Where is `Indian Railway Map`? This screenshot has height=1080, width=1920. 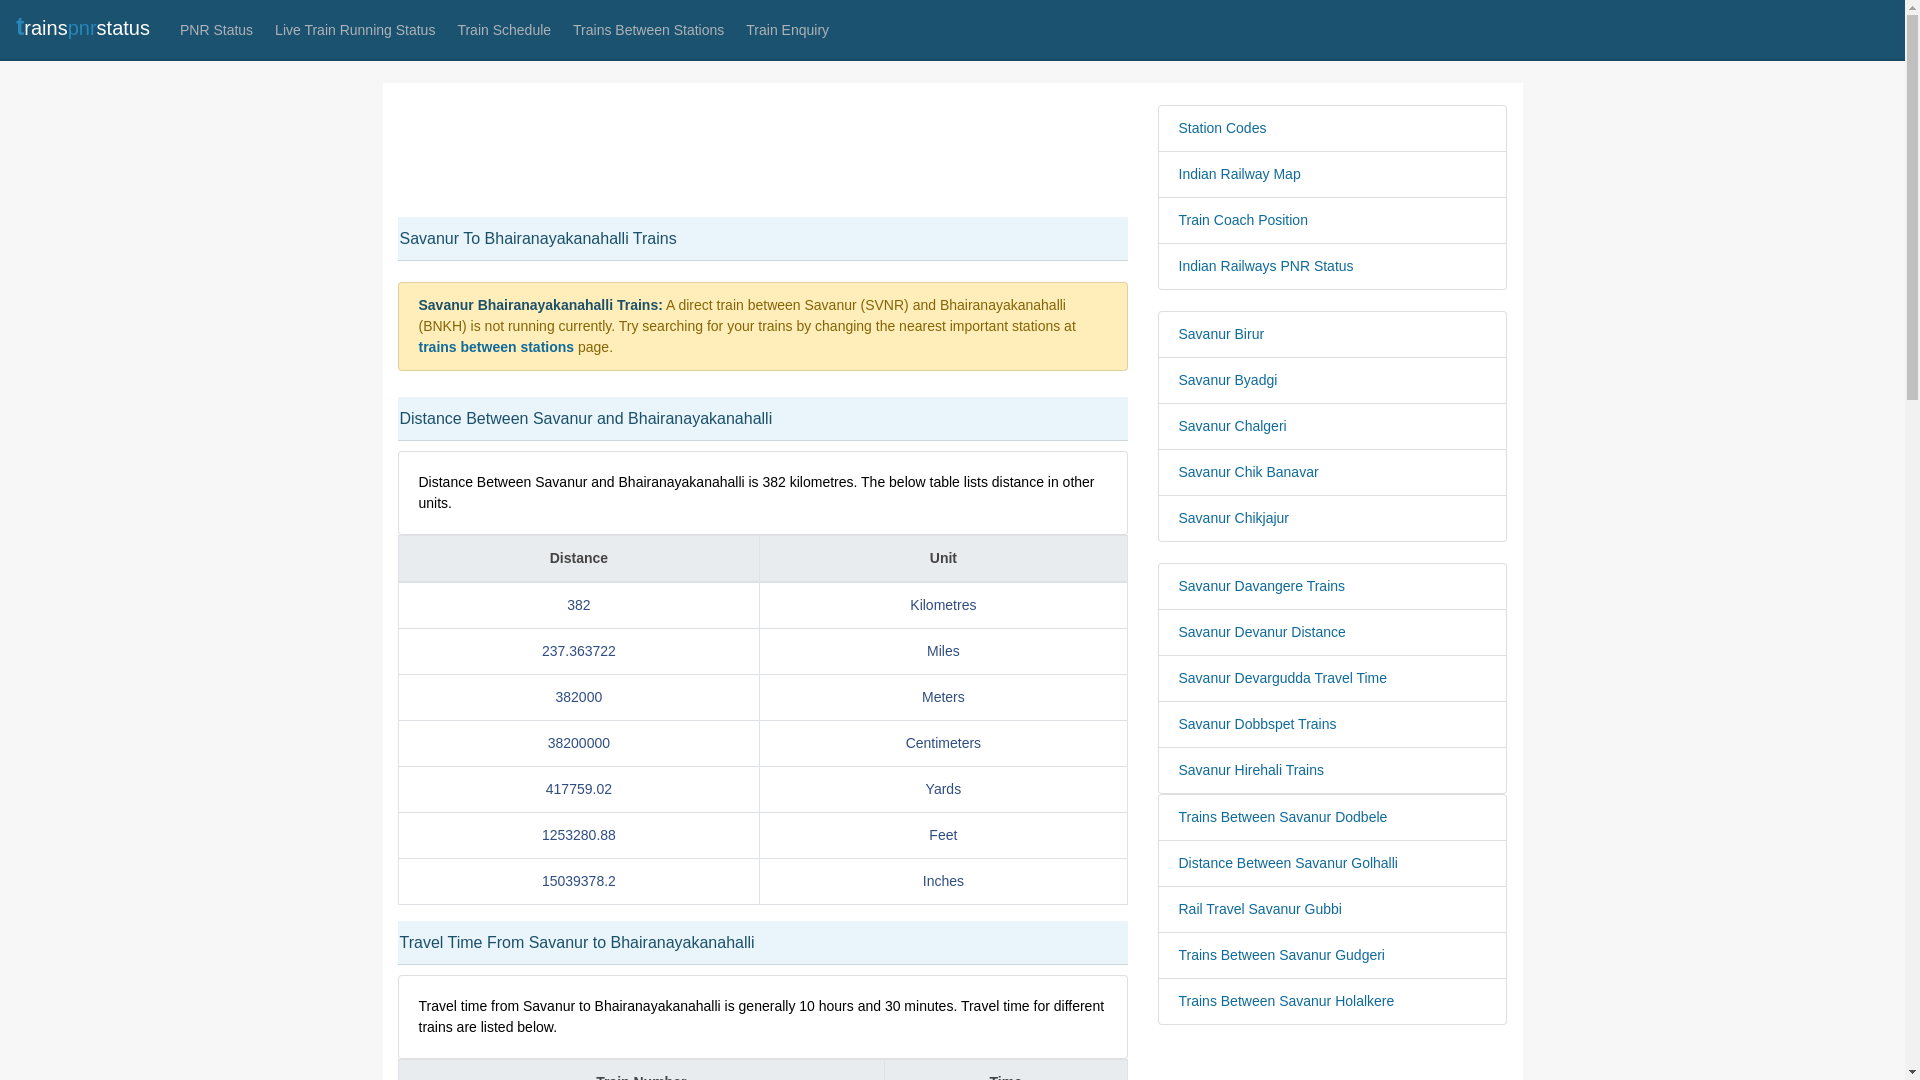
Indian Railway Map is located at coordinates (1332, 174).